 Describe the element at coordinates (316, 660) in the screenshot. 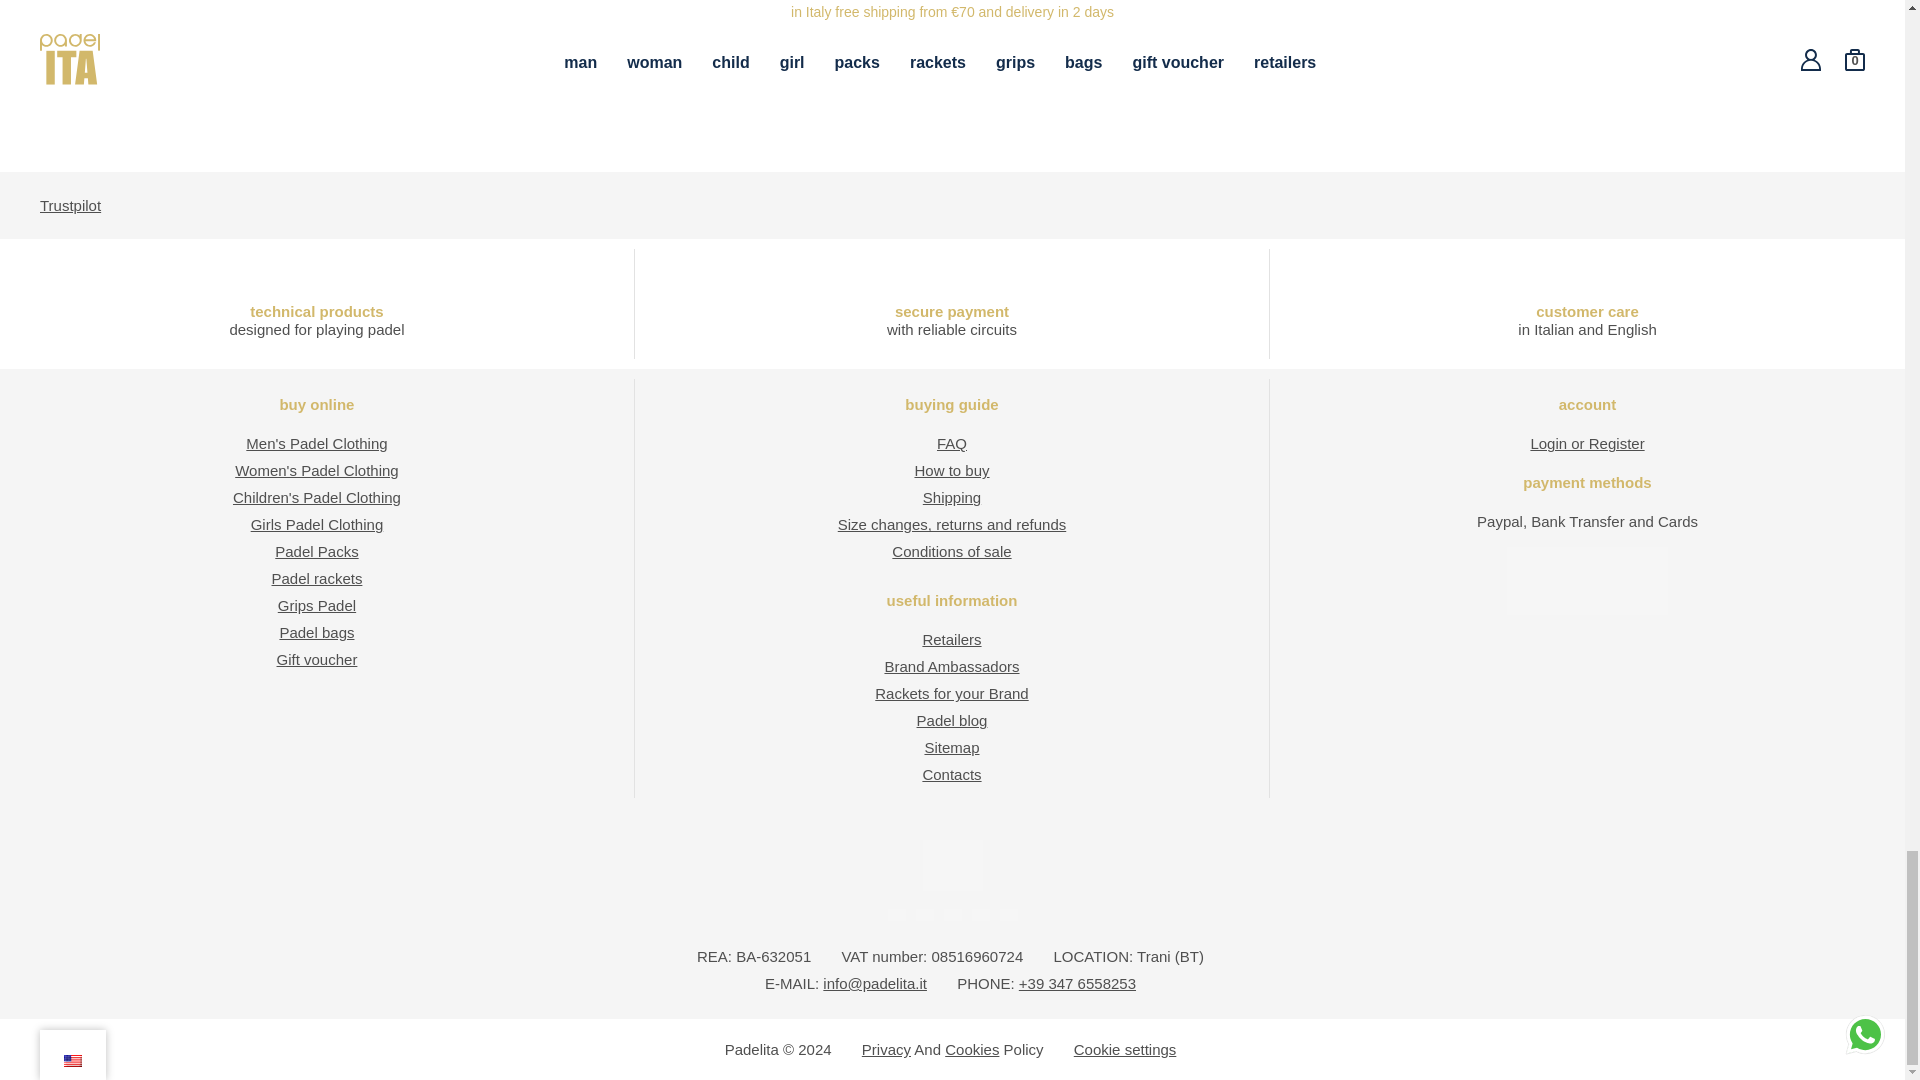

I see `Gift voucher` at that location.